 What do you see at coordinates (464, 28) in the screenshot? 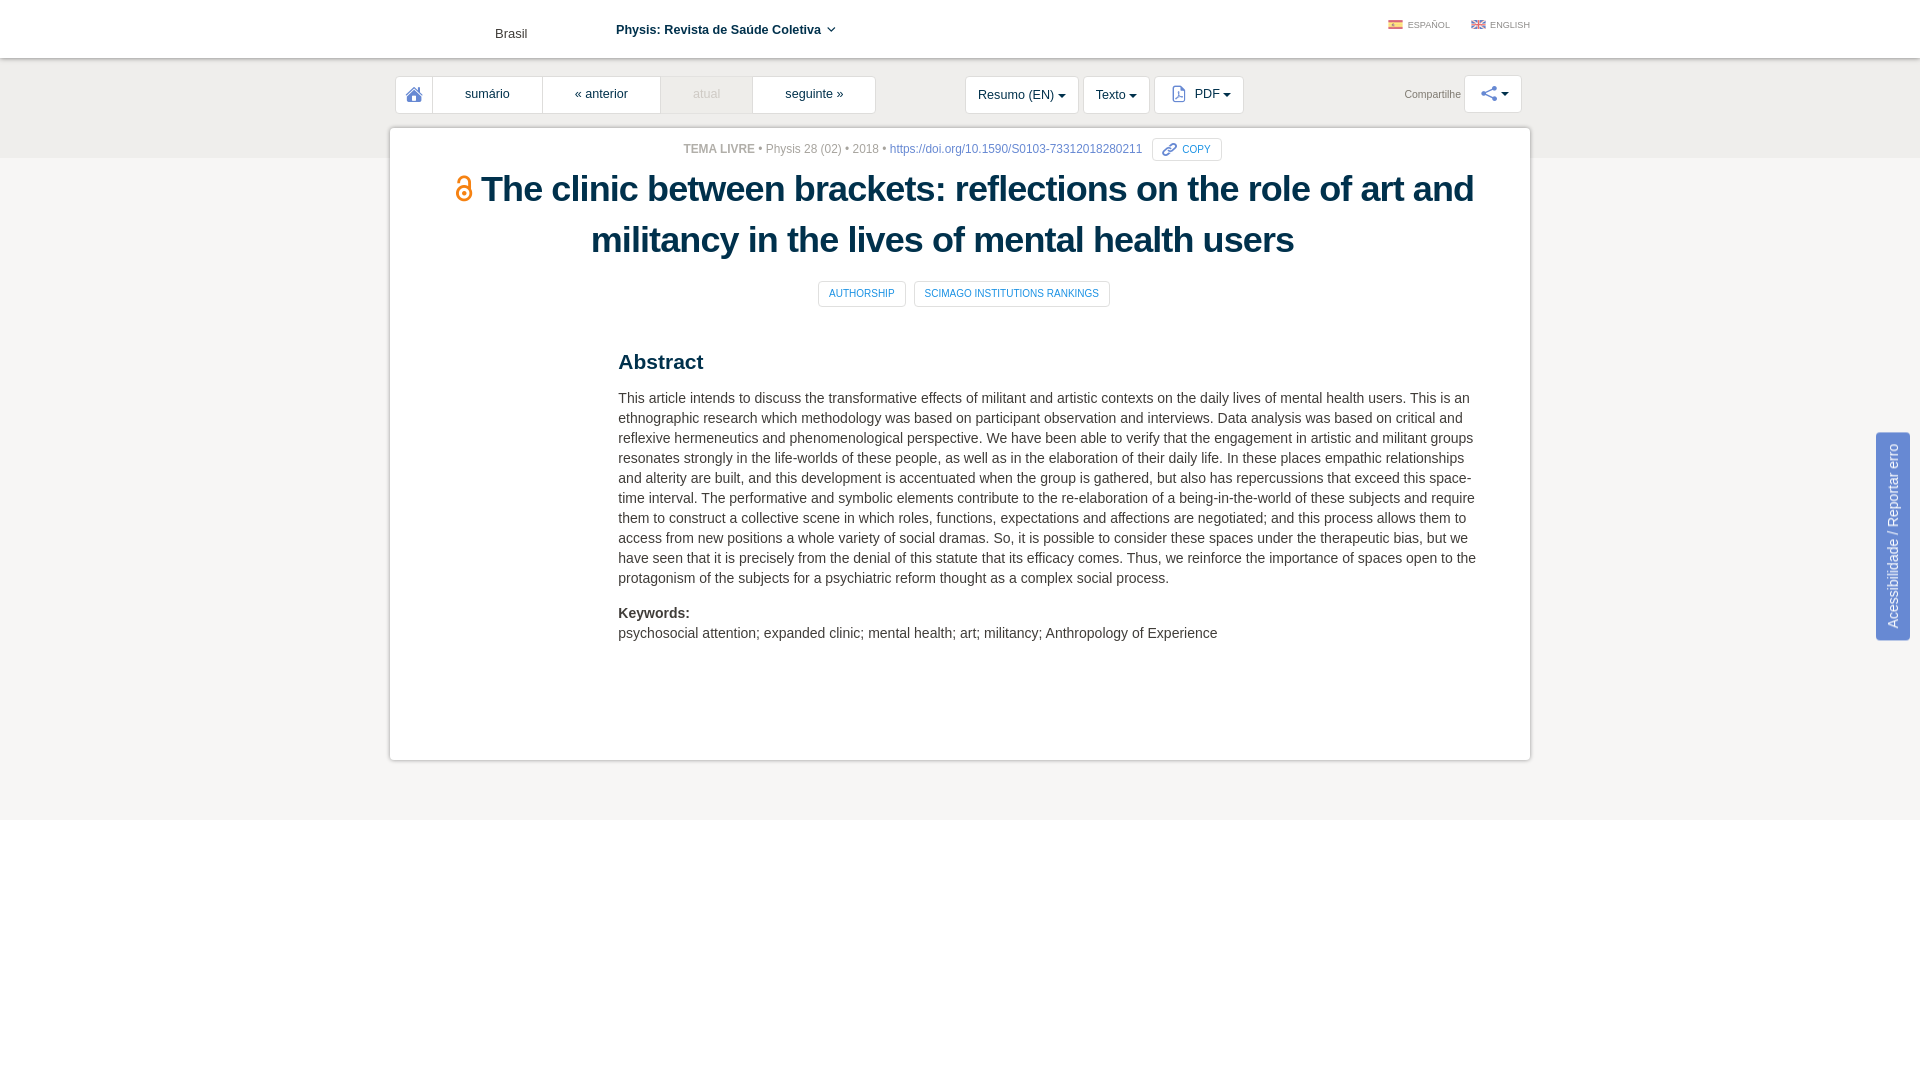
I see `Brasil` at bounding box center [464, 28].